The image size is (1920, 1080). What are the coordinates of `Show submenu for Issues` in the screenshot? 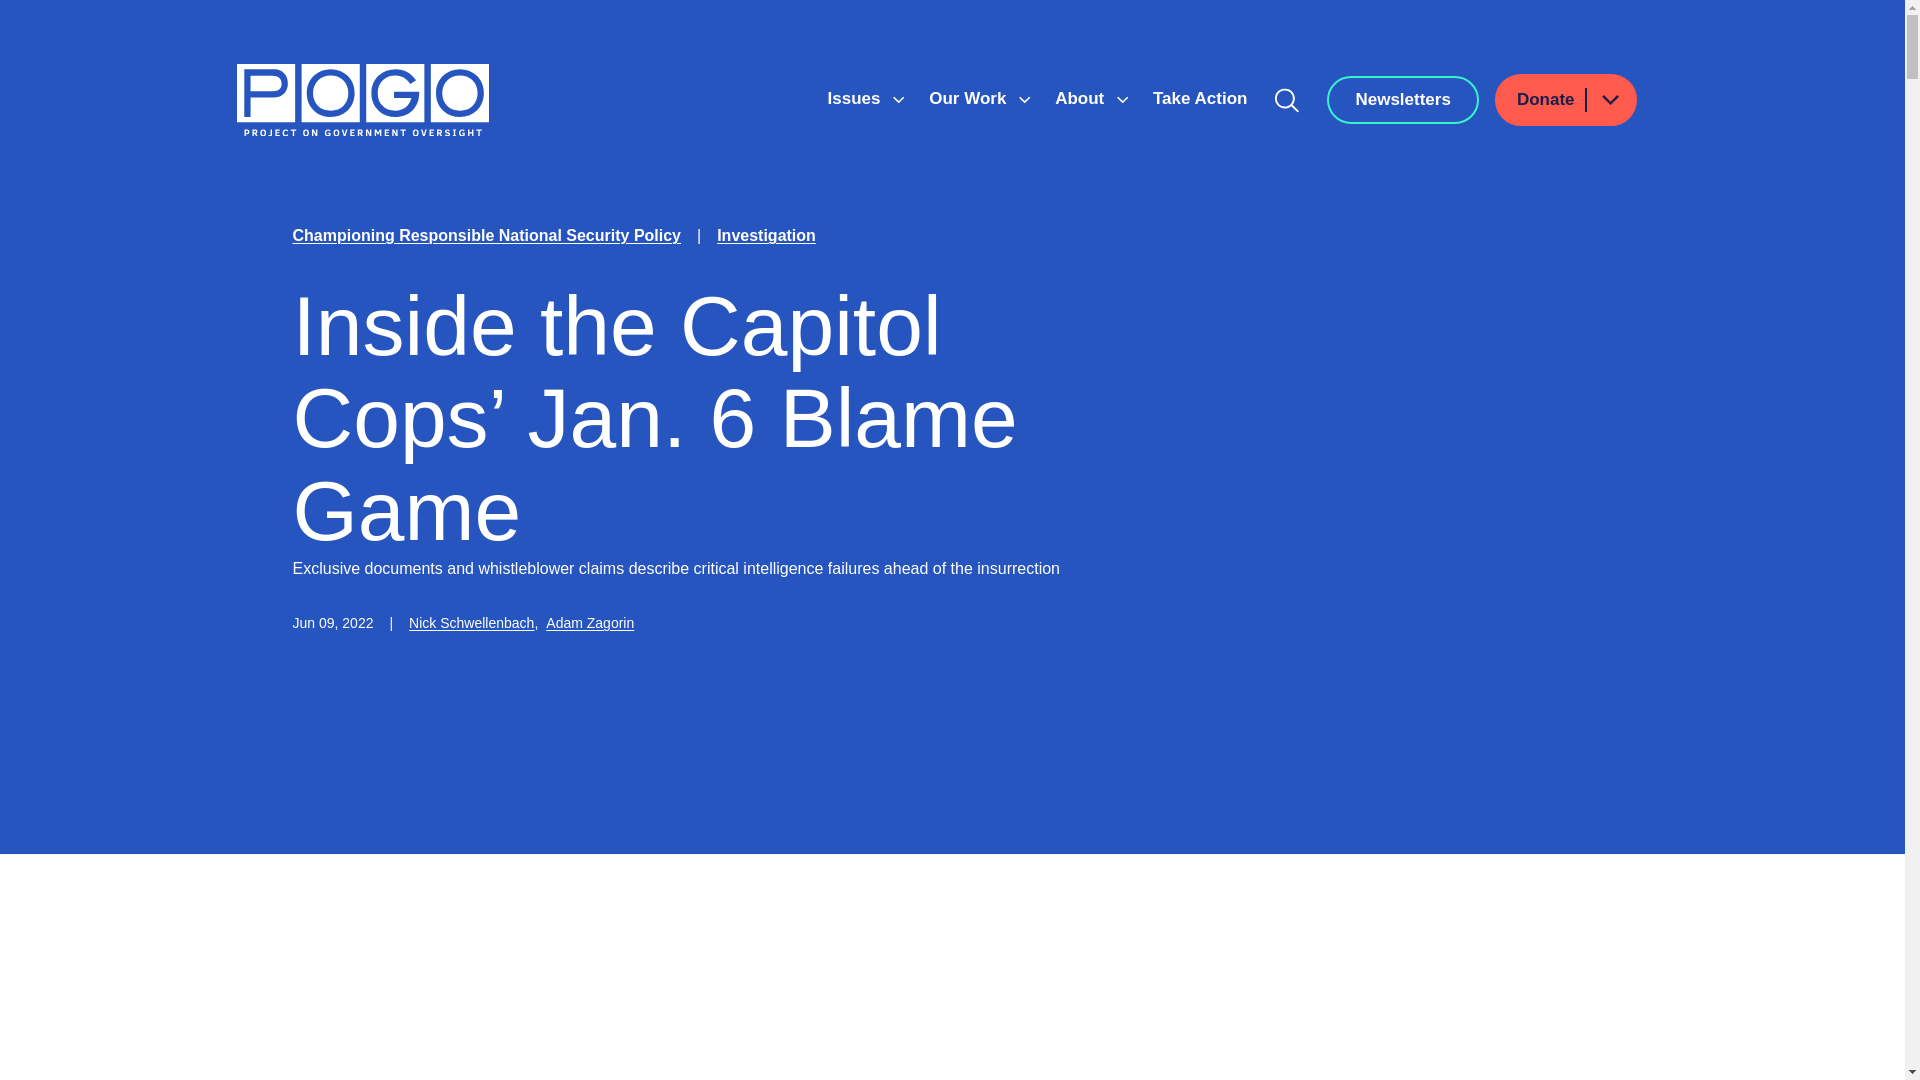 It's located at (898, 100).